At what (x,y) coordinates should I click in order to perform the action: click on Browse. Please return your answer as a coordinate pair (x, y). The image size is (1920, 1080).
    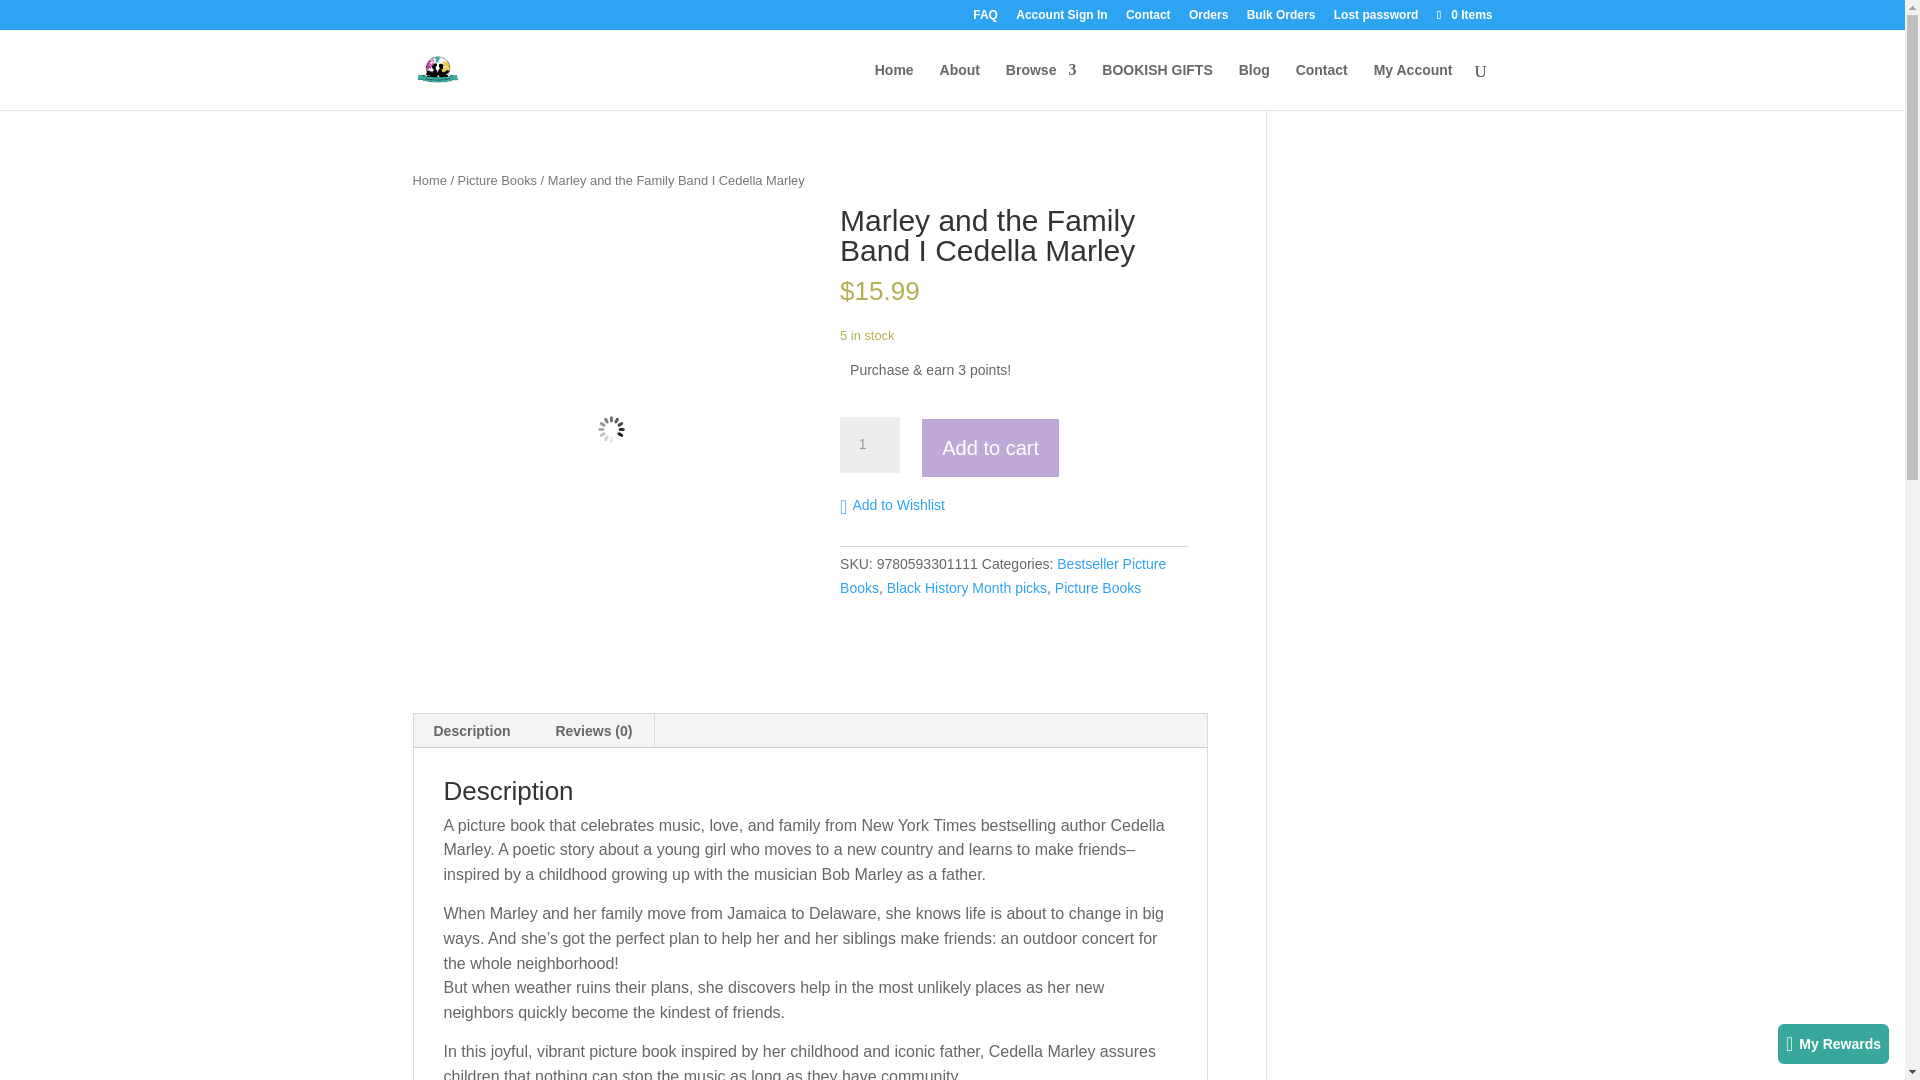
    Looking at the image, I should click on (1042, 86).